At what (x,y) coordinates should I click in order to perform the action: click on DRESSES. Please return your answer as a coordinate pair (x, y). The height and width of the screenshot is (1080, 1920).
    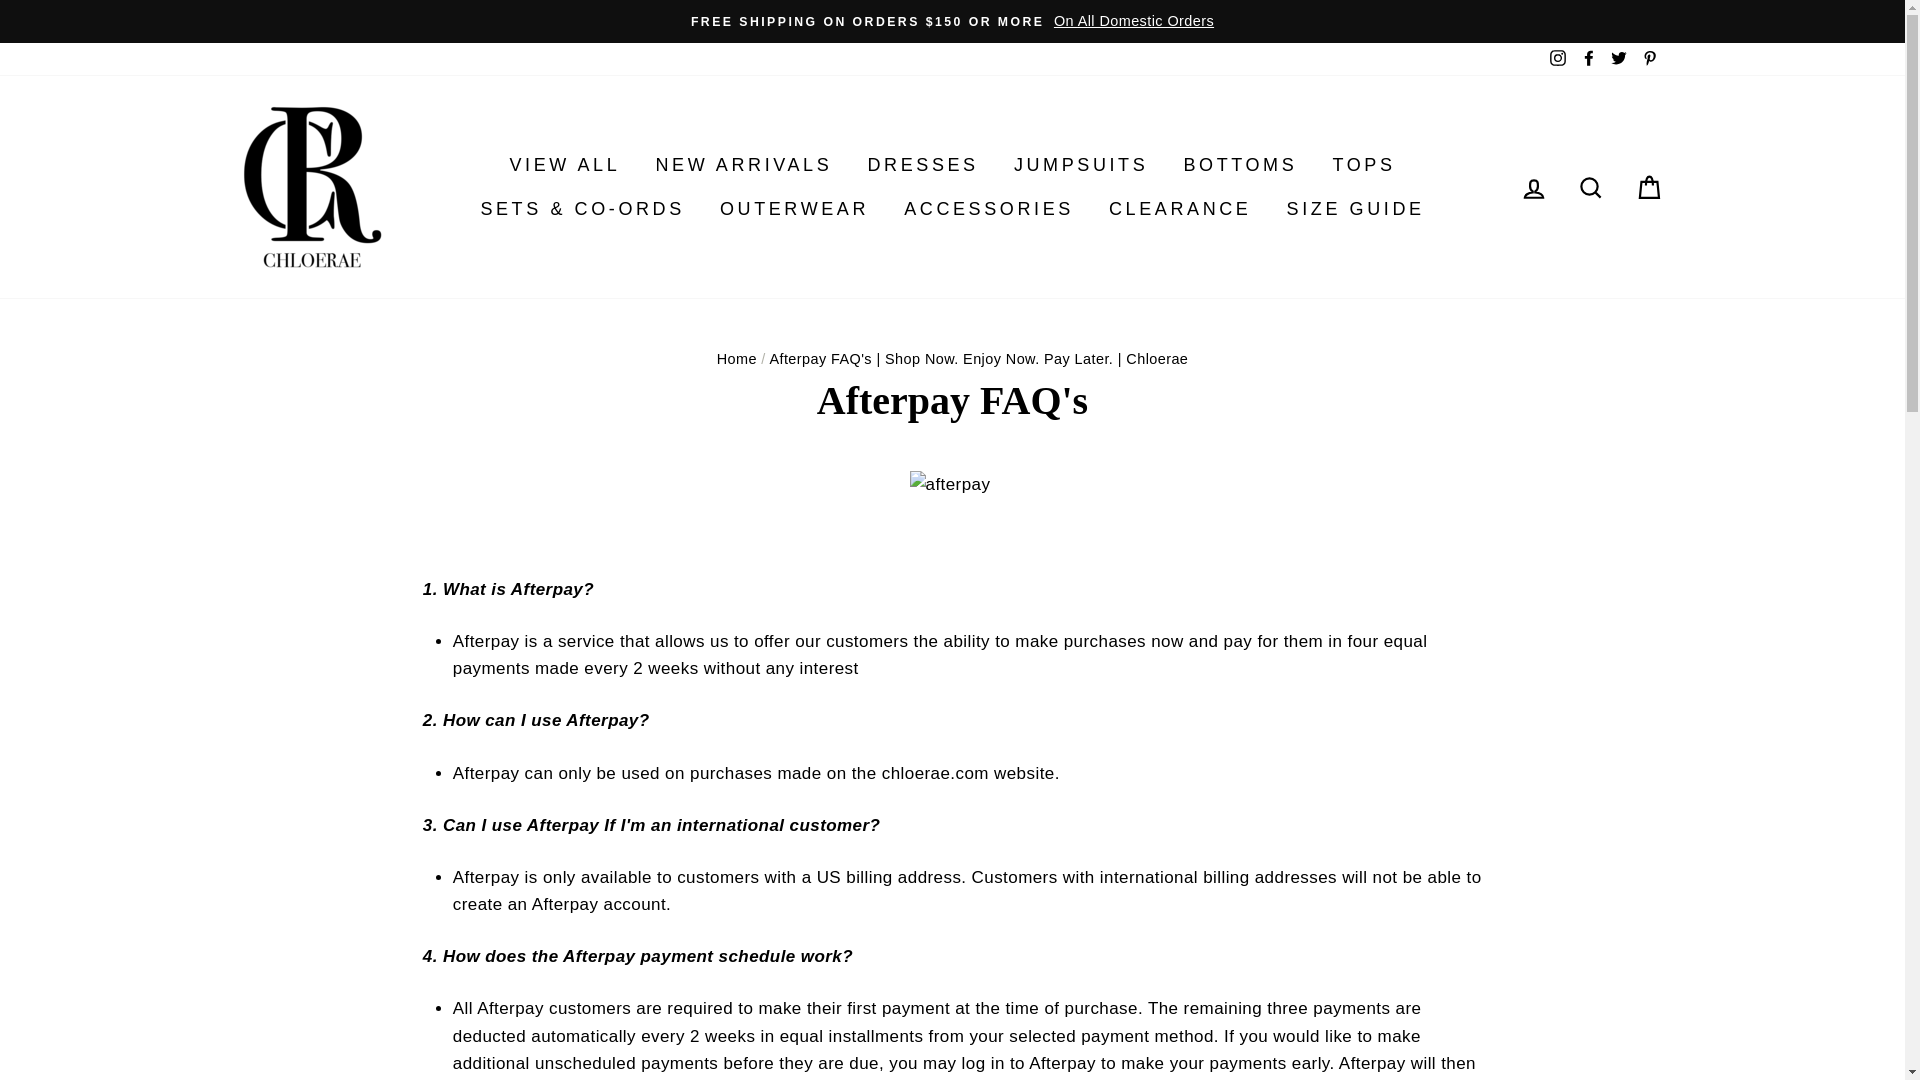
    Looking at the image, I should click on (922, 164).